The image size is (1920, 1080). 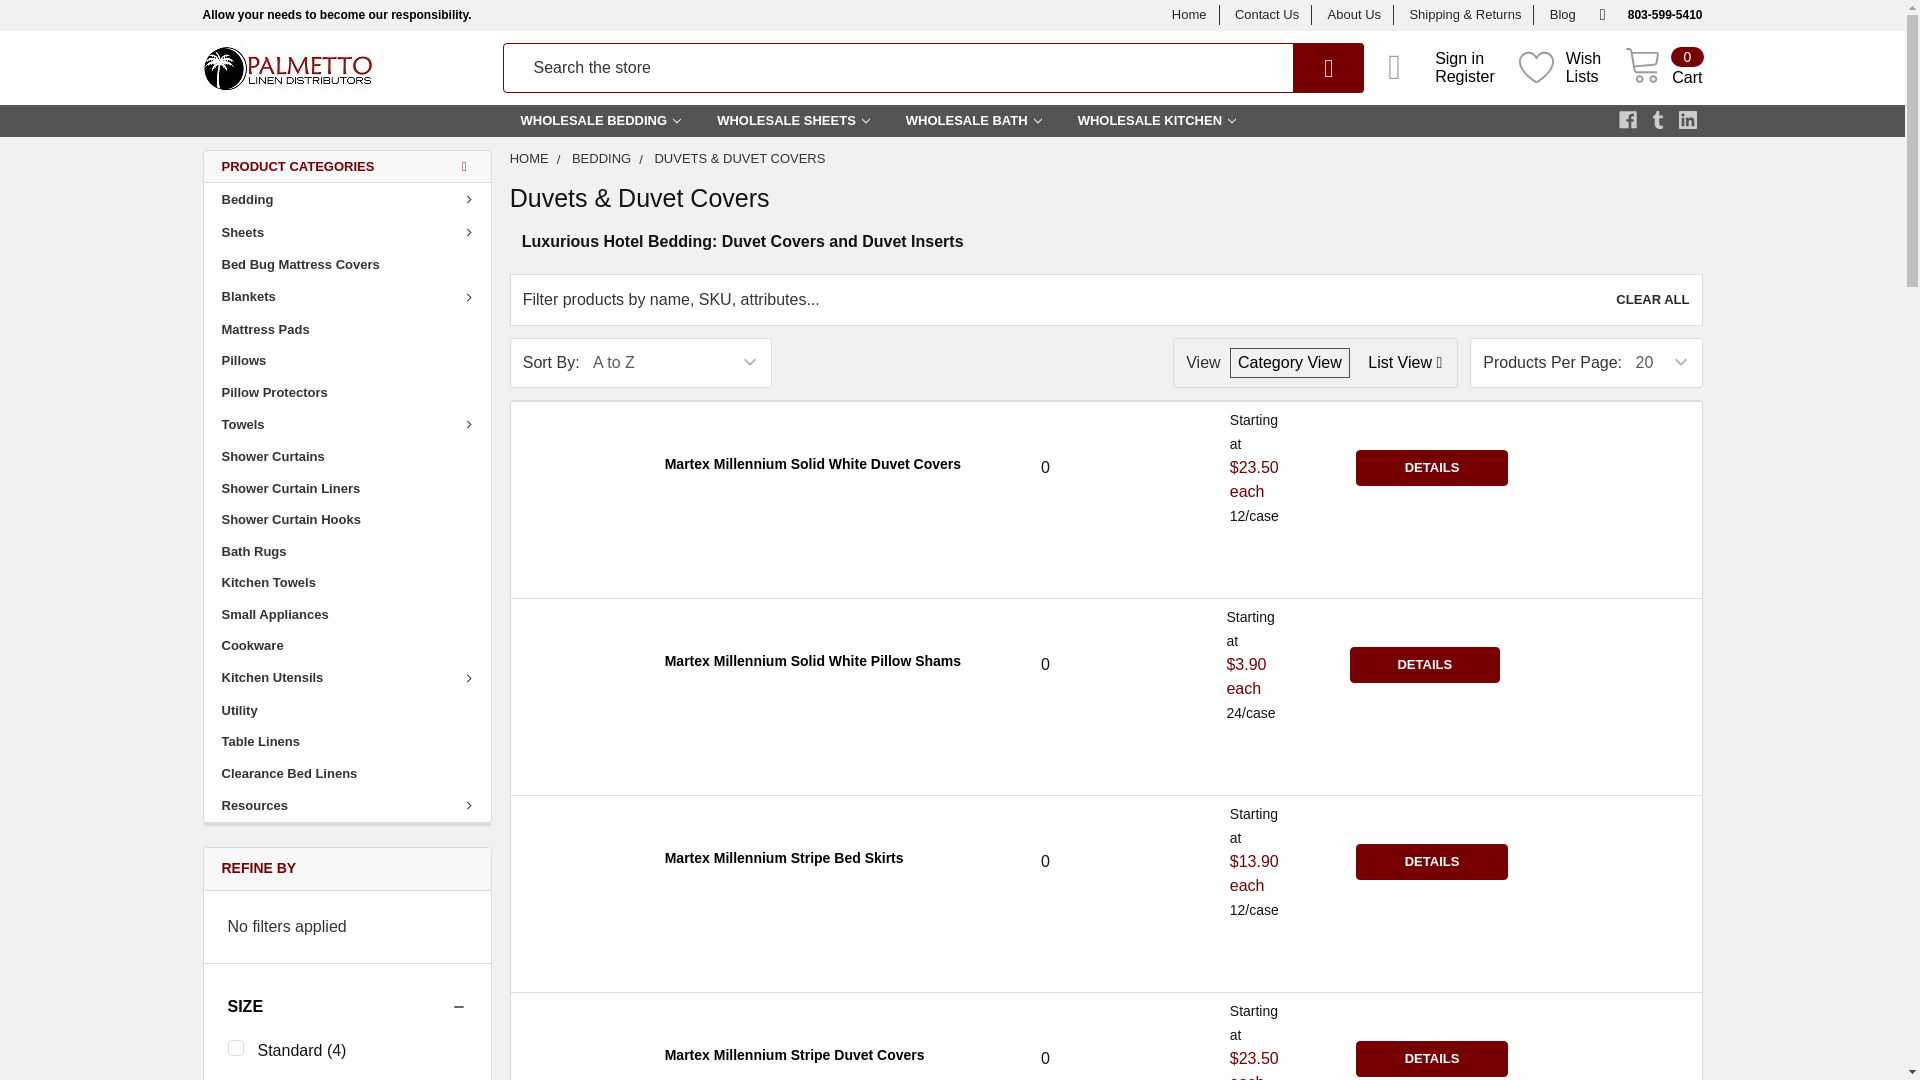 I want to click on Martex Millennium Solid White, so click(x=579, y=664).